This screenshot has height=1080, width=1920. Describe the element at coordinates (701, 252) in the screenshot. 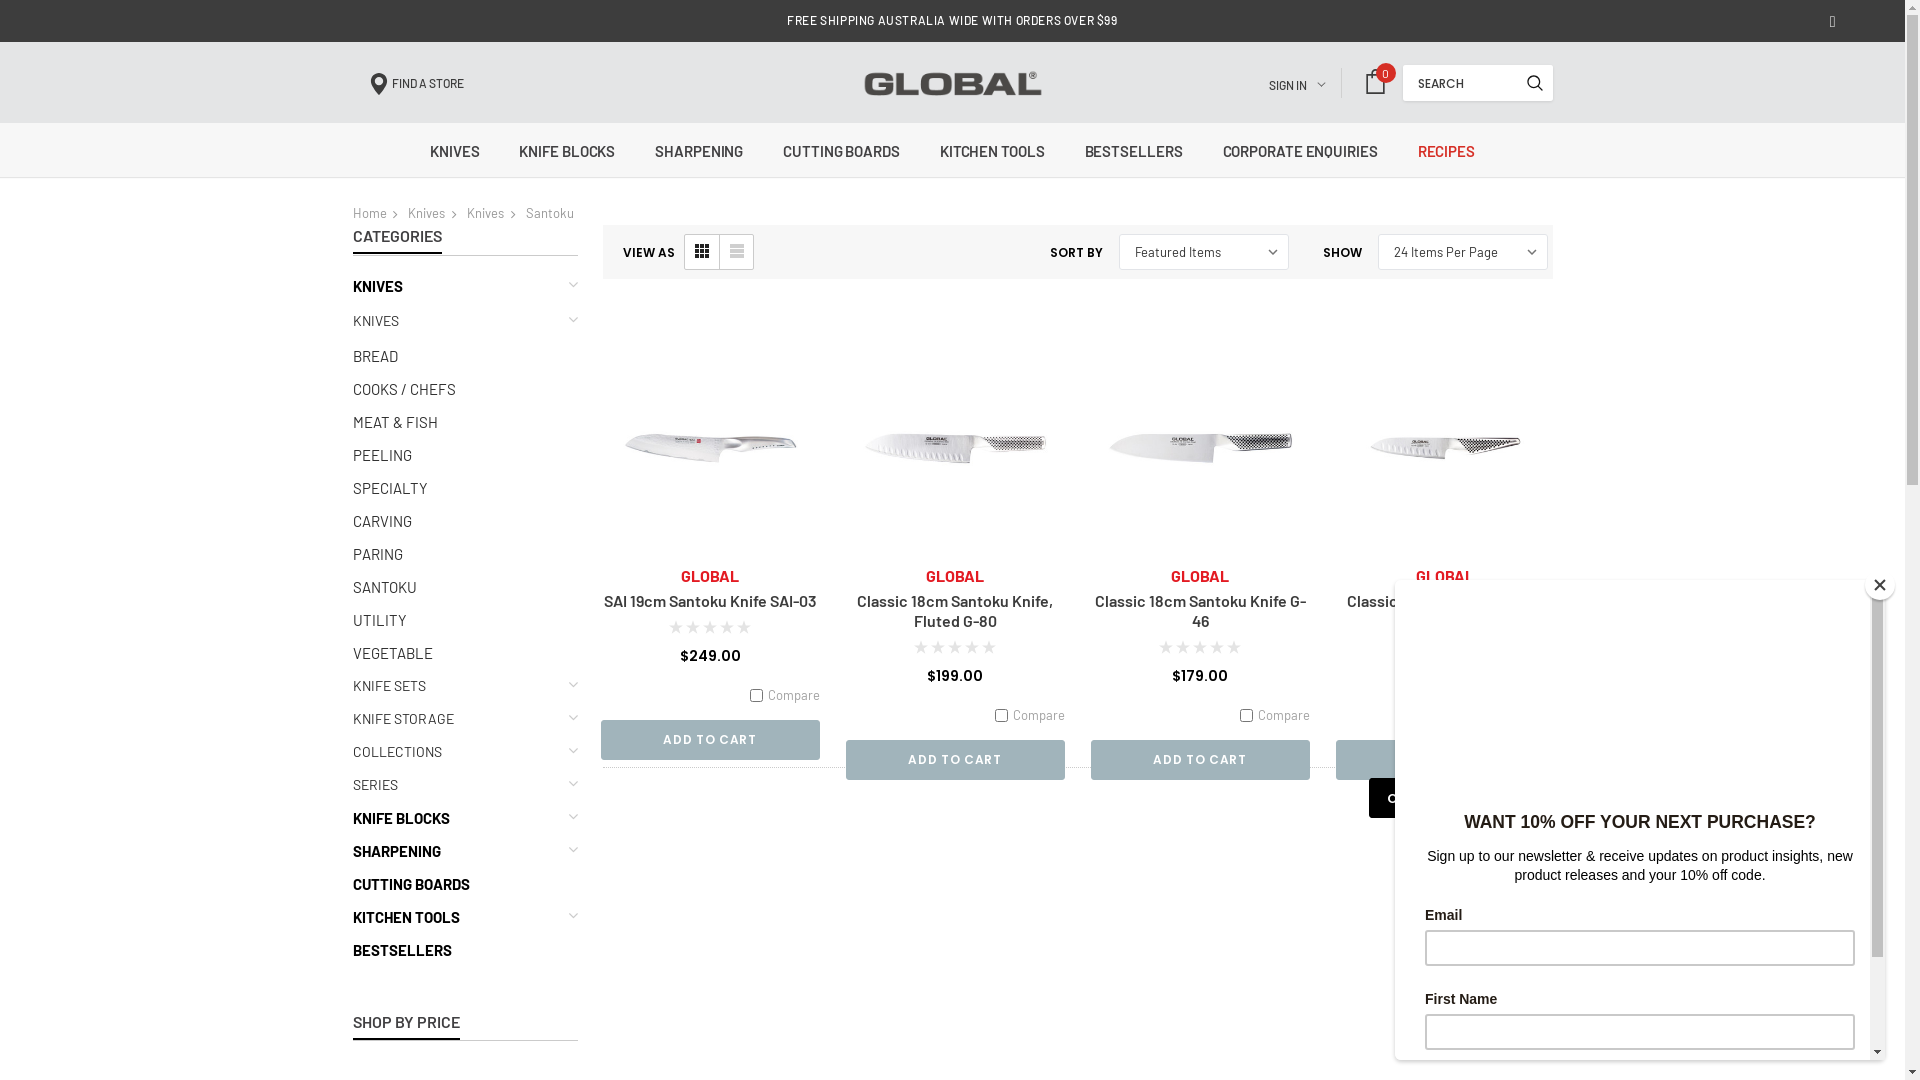

I see `Grid View` at that location.